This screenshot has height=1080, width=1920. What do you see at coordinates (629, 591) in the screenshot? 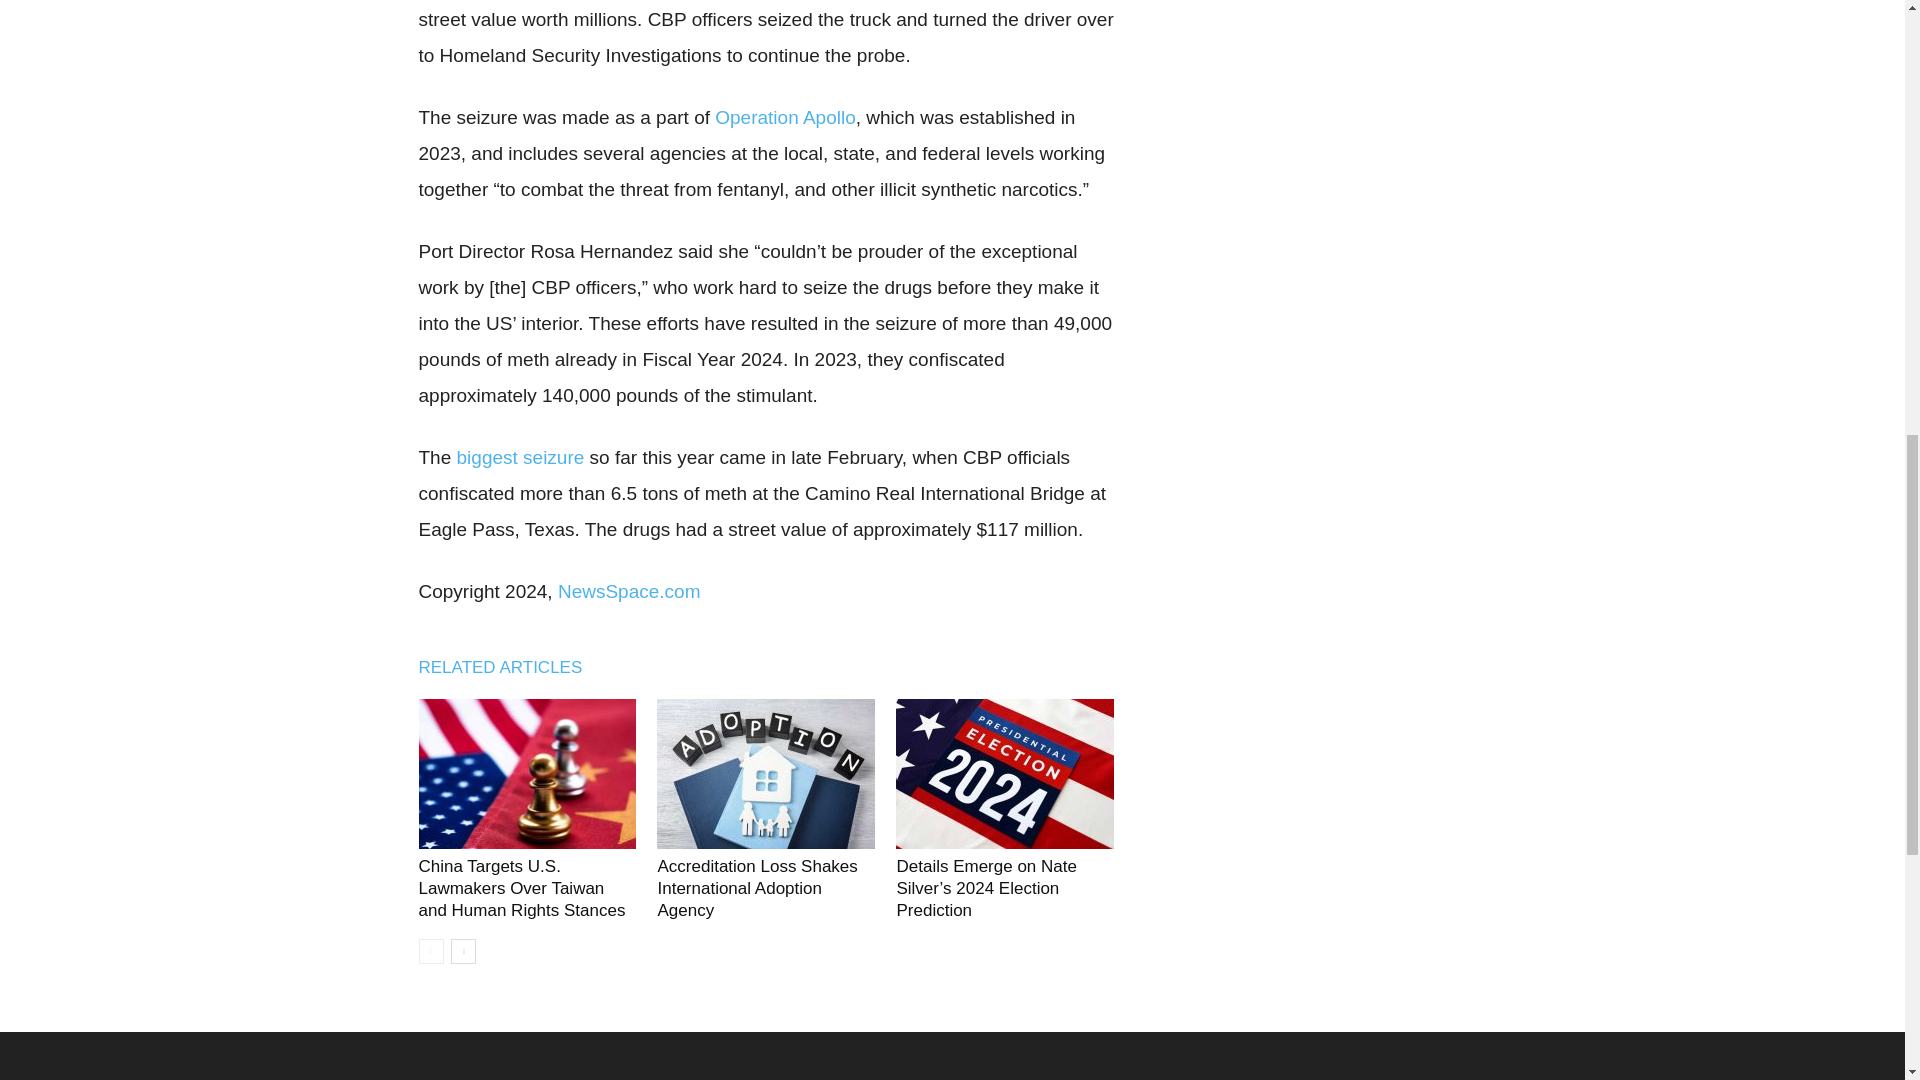
I see `NewsSpace.com` at bounding box center [629, 591].